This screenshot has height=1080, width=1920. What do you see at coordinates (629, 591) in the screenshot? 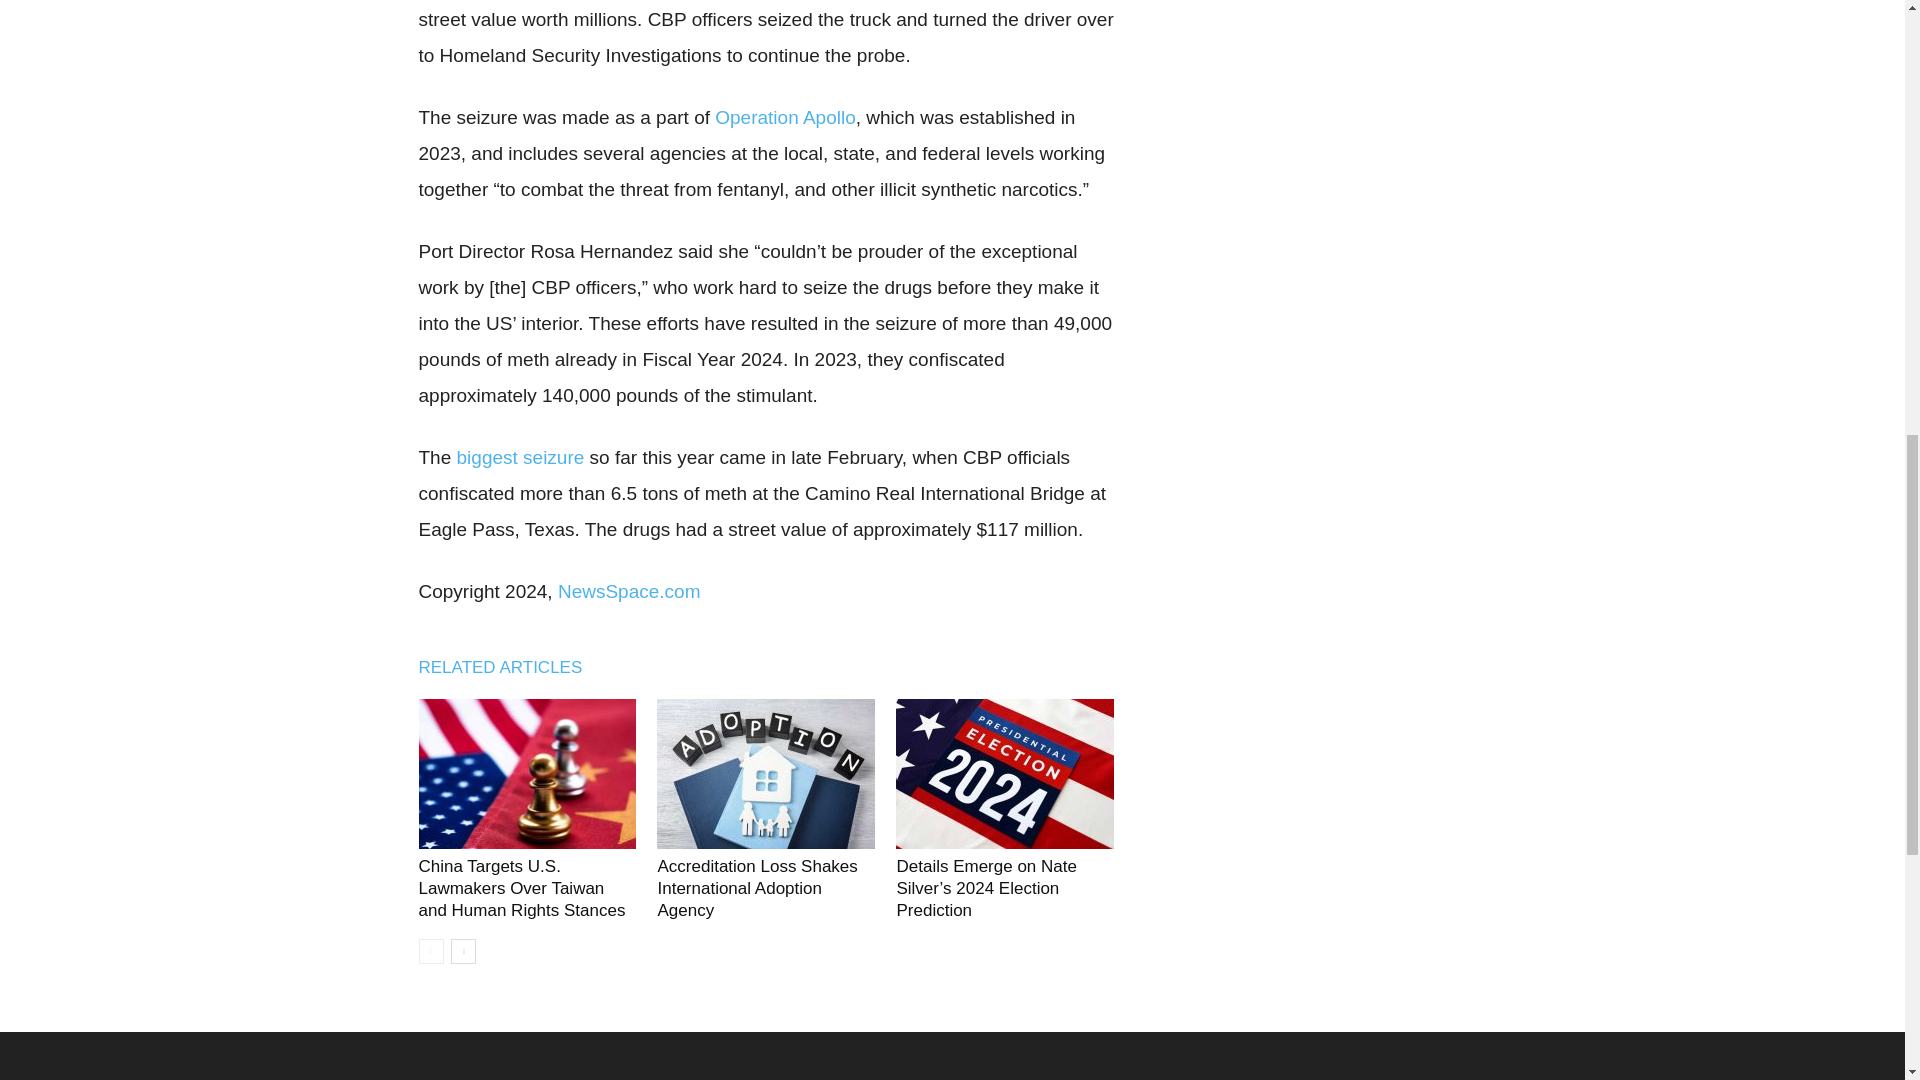
I see `NewsSpace.com` at bounding box center [629, 591].